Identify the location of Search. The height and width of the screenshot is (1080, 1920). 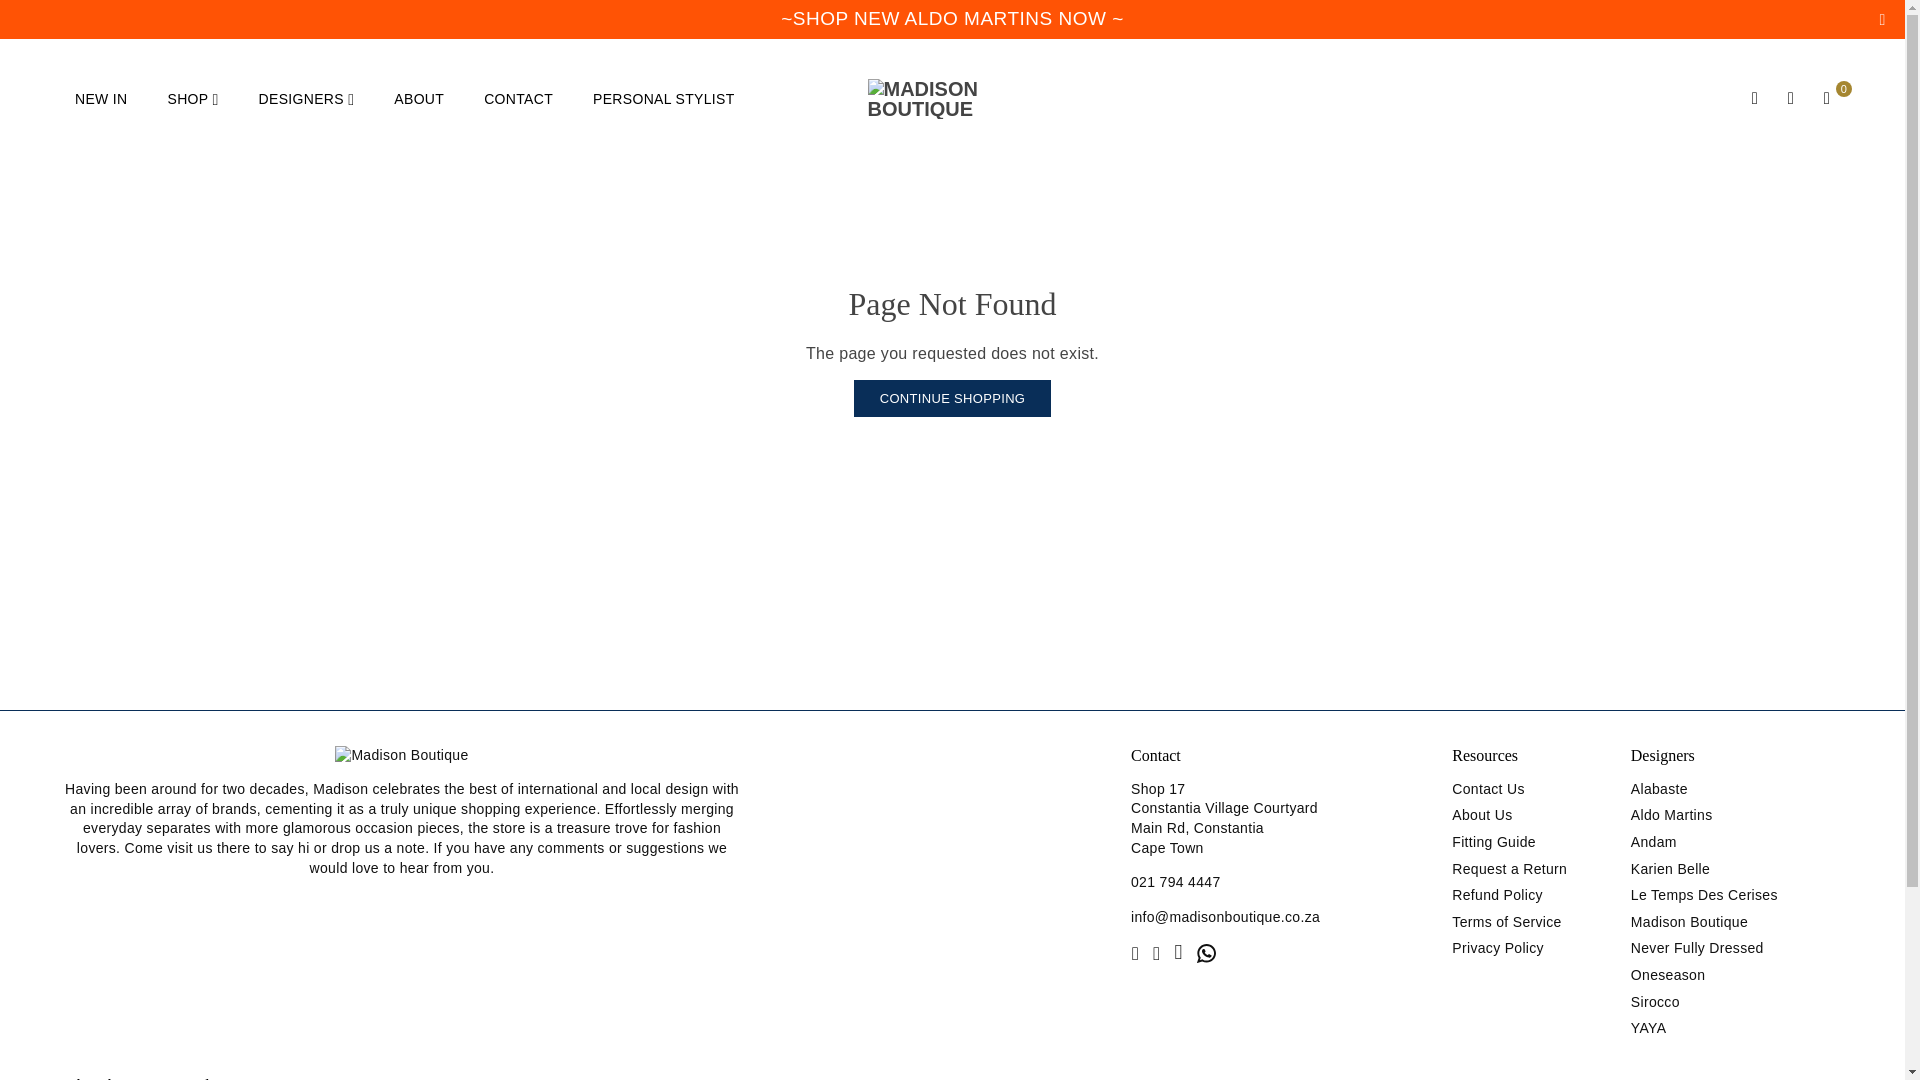
(1754, 99).